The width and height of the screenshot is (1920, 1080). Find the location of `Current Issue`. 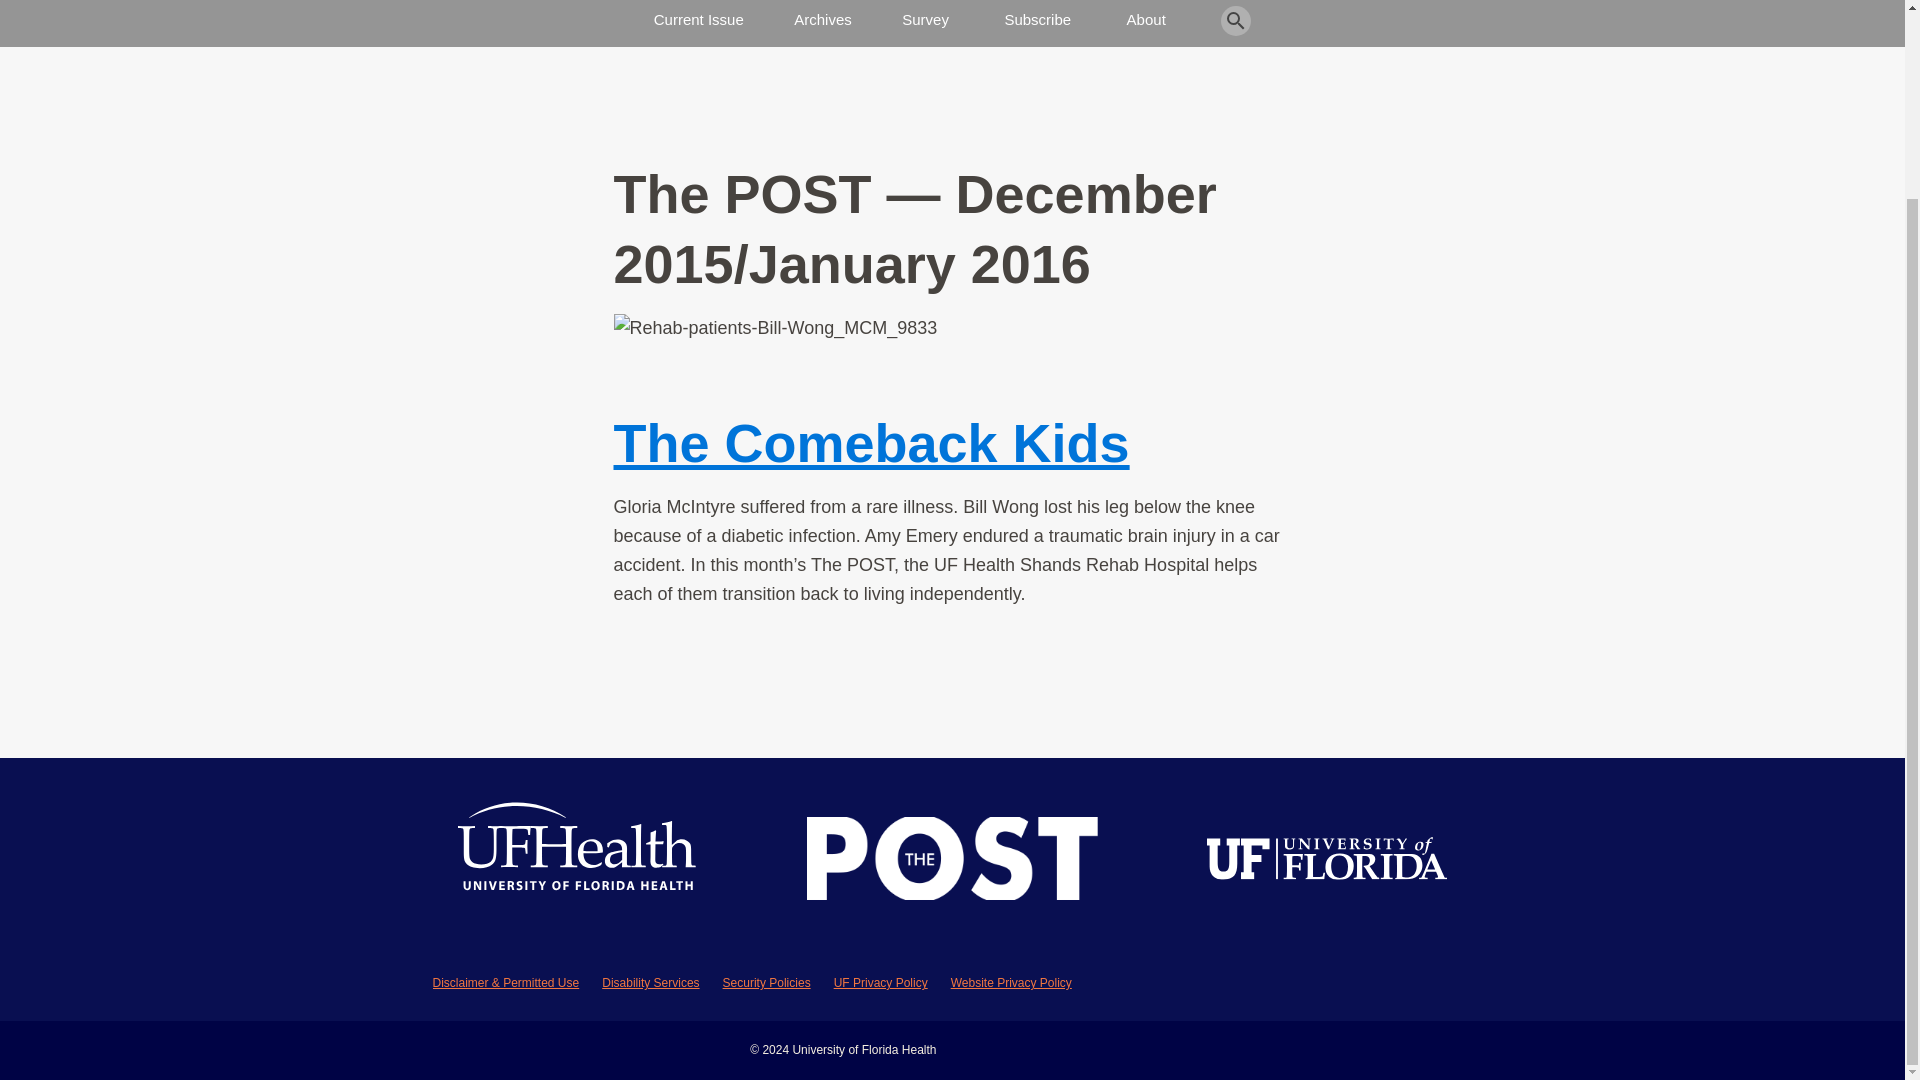

Current Issue is located at coordinates (699, 16).